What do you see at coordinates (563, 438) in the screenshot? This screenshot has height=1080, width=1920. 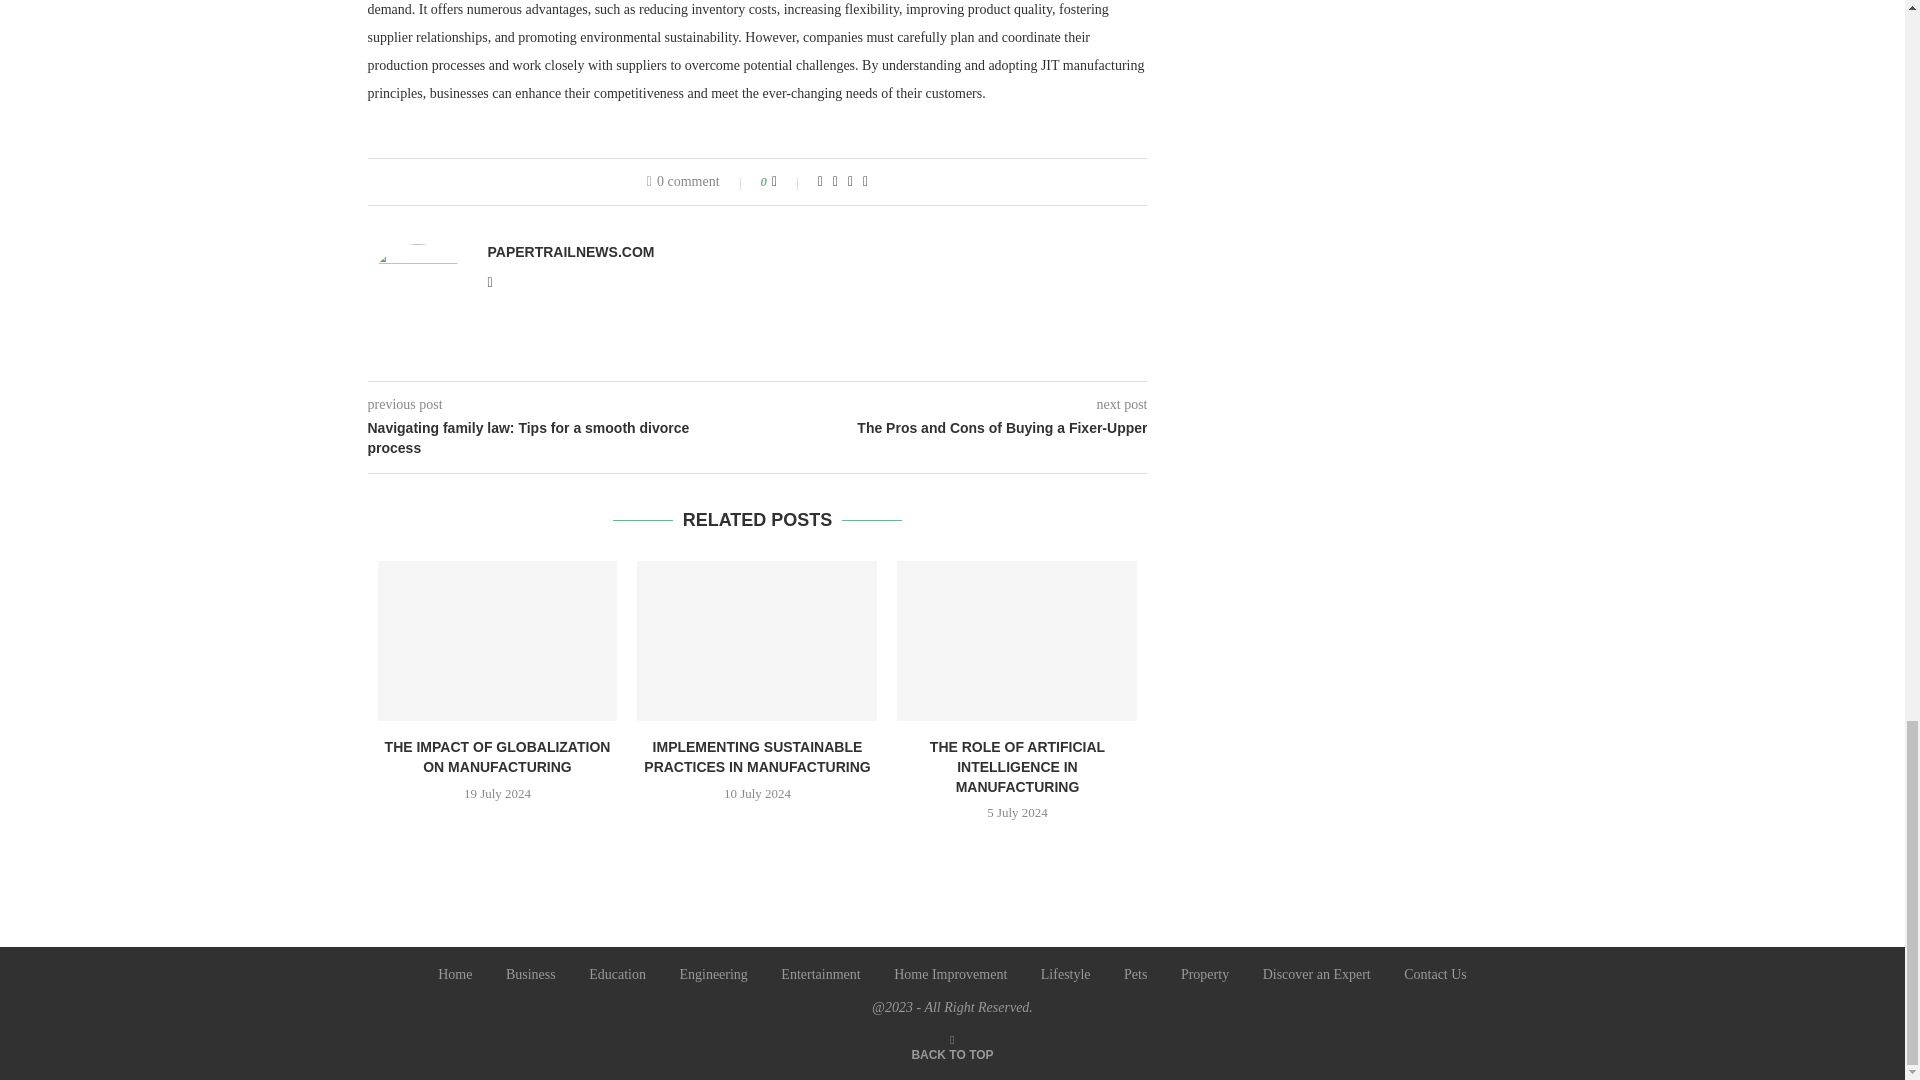 I see `Navigating family law: Tips for a smooth divorce process` at bounding box center [563, 438].